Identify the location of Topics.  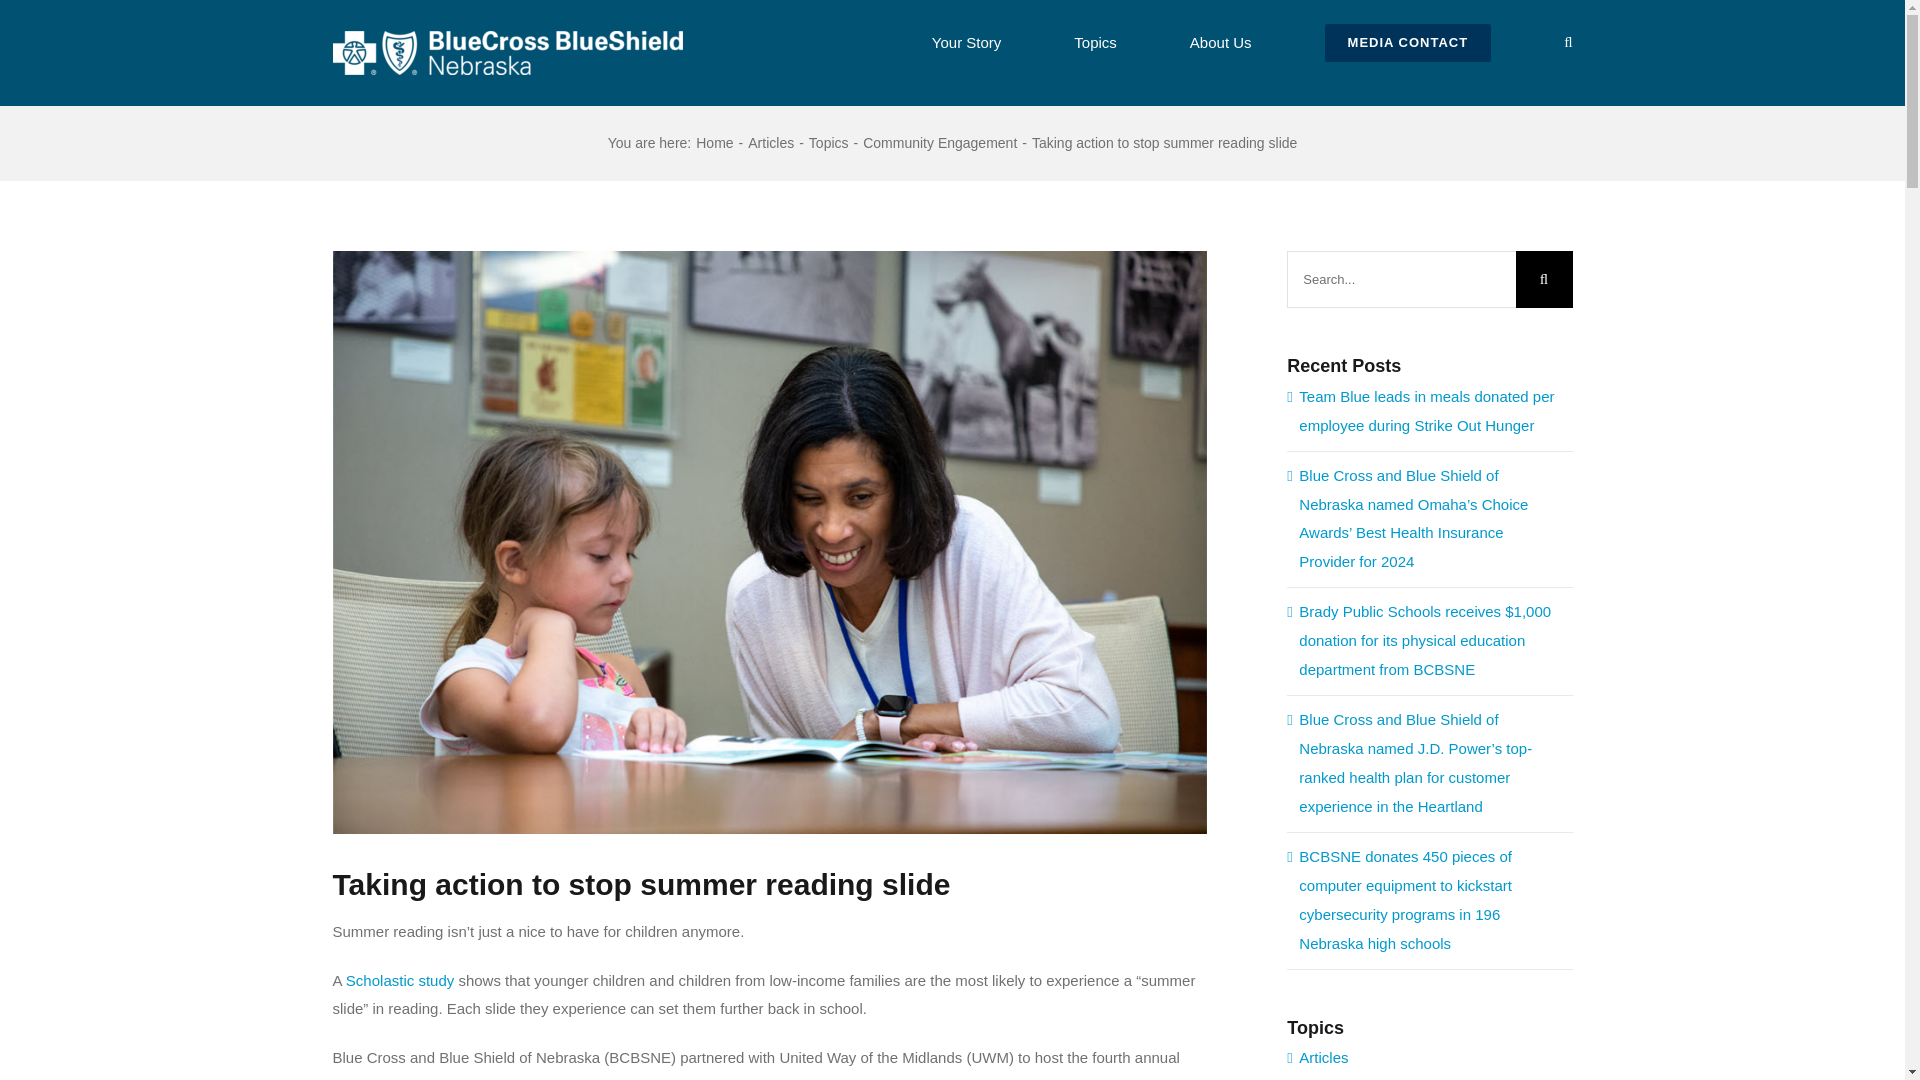
(828, 143).